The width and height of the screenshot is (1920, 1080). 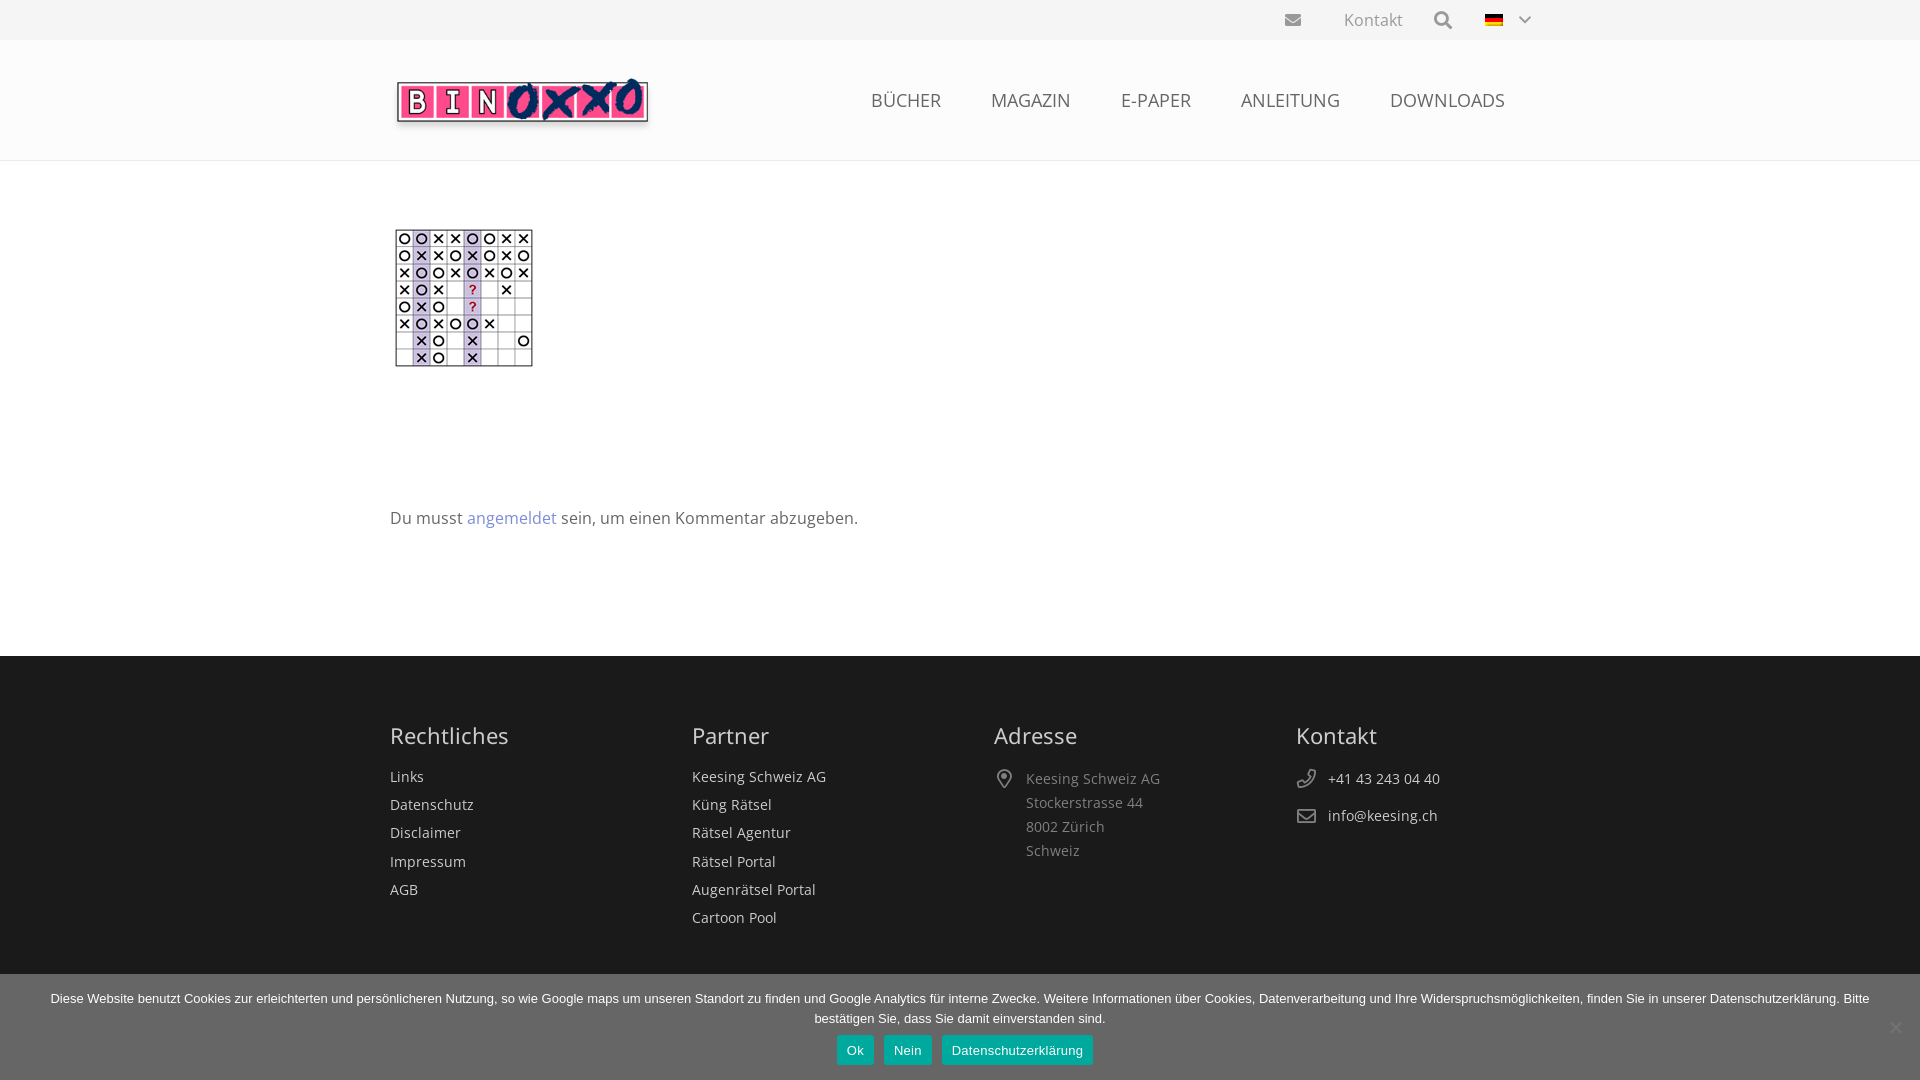 I want to click on E-PAPER, so click(x=1156, y=100).